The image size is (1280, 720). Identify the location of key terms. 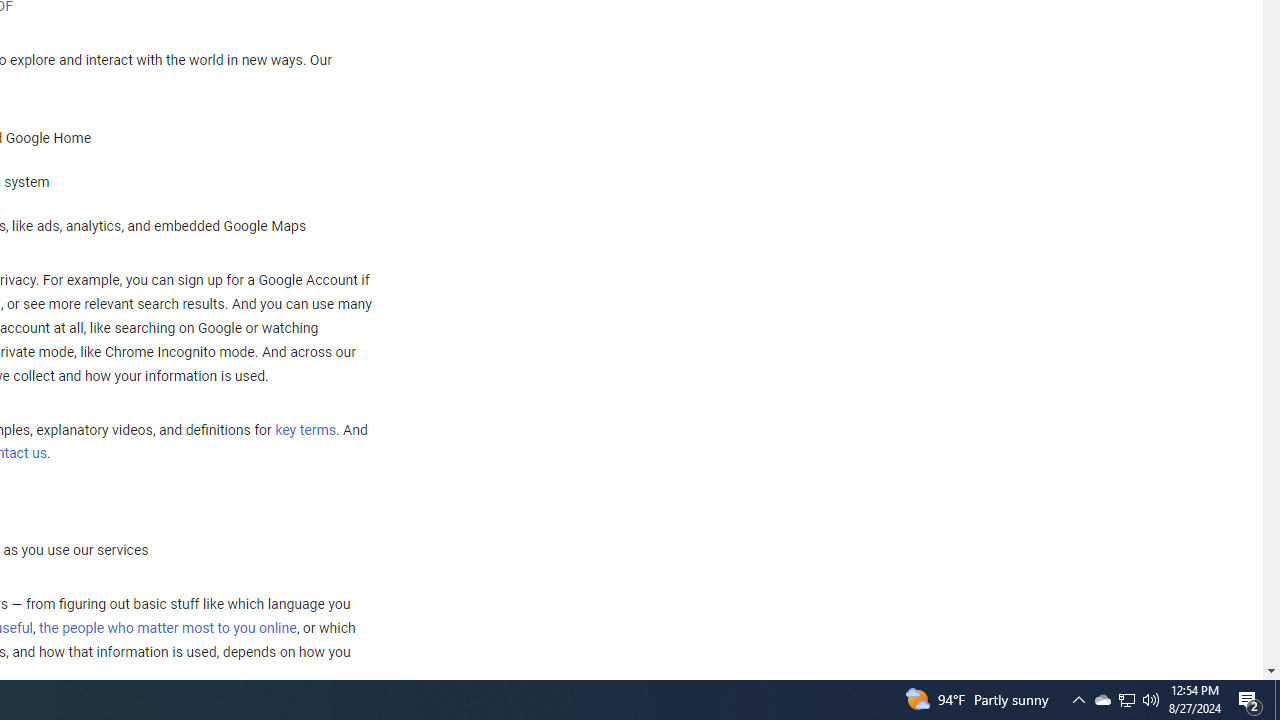
(305, 430).